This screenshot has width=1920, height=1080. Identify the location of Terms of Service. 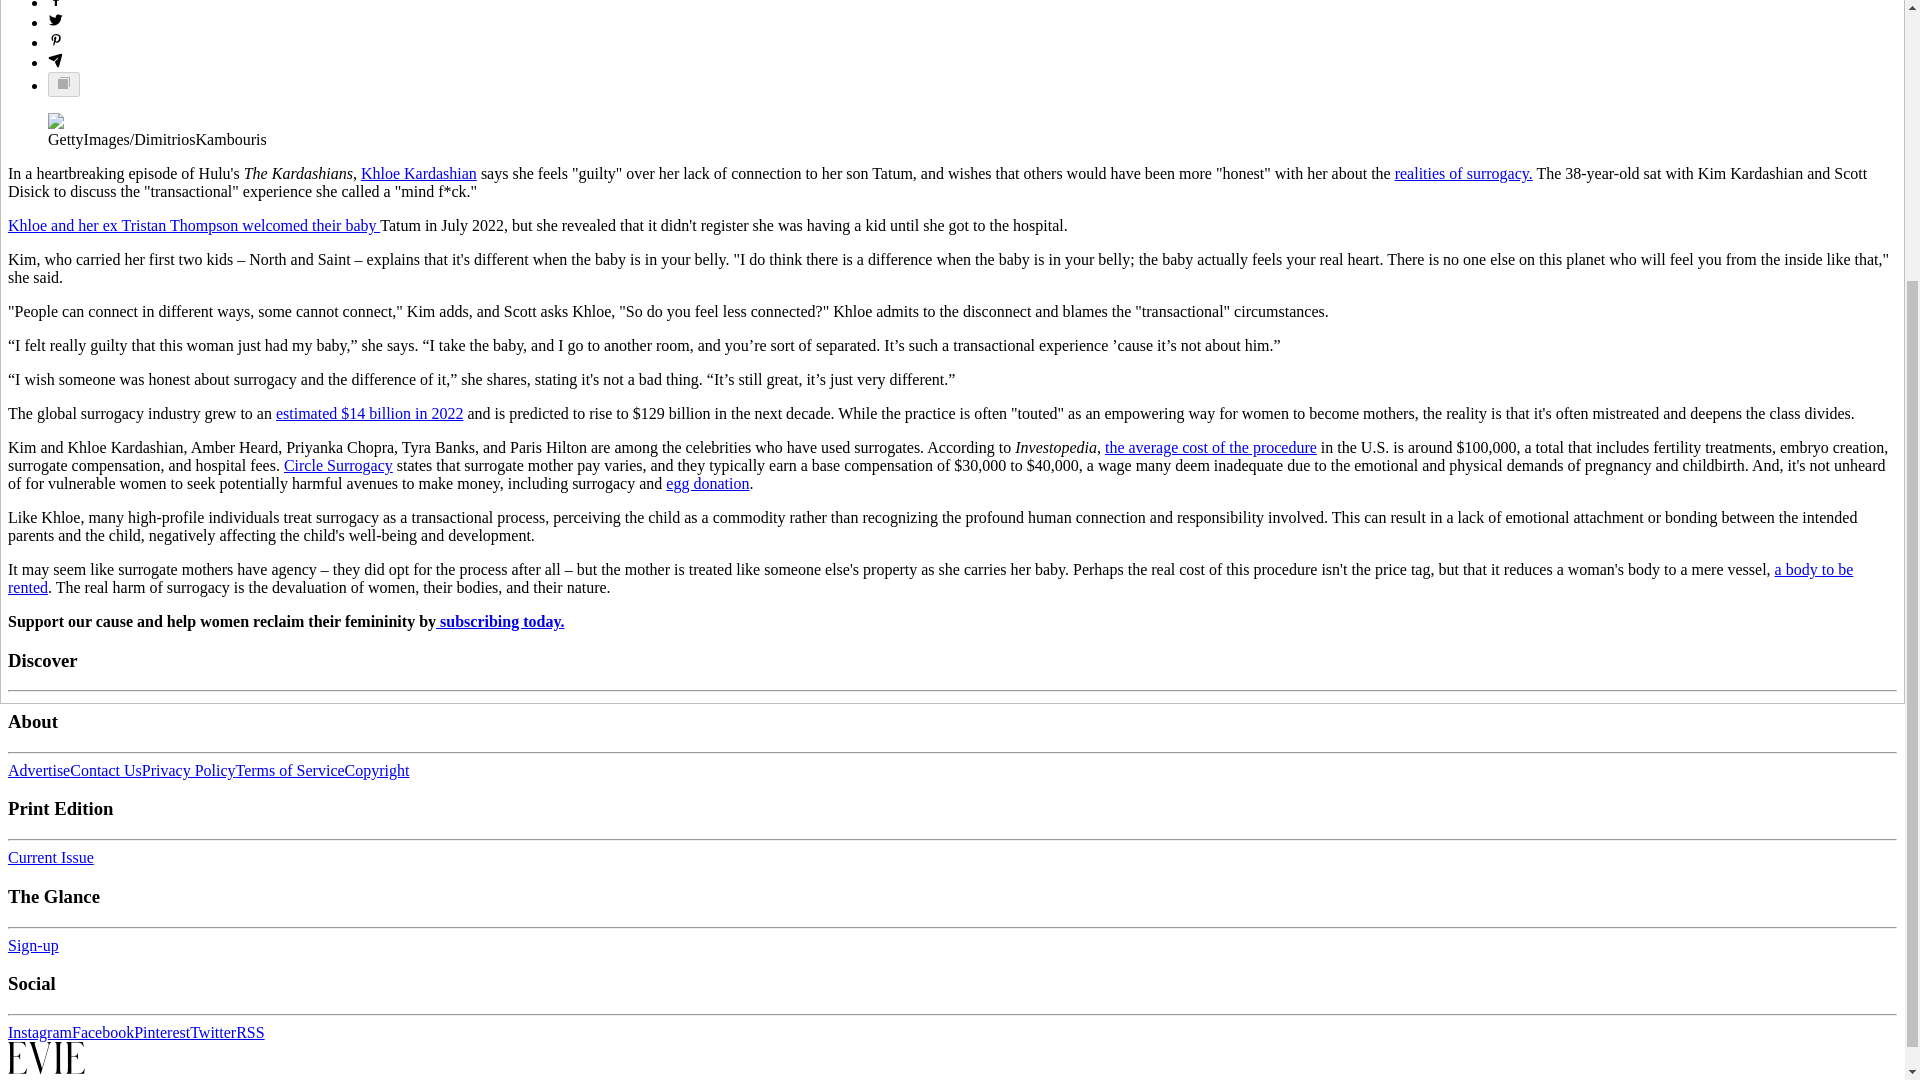
(290, 770).